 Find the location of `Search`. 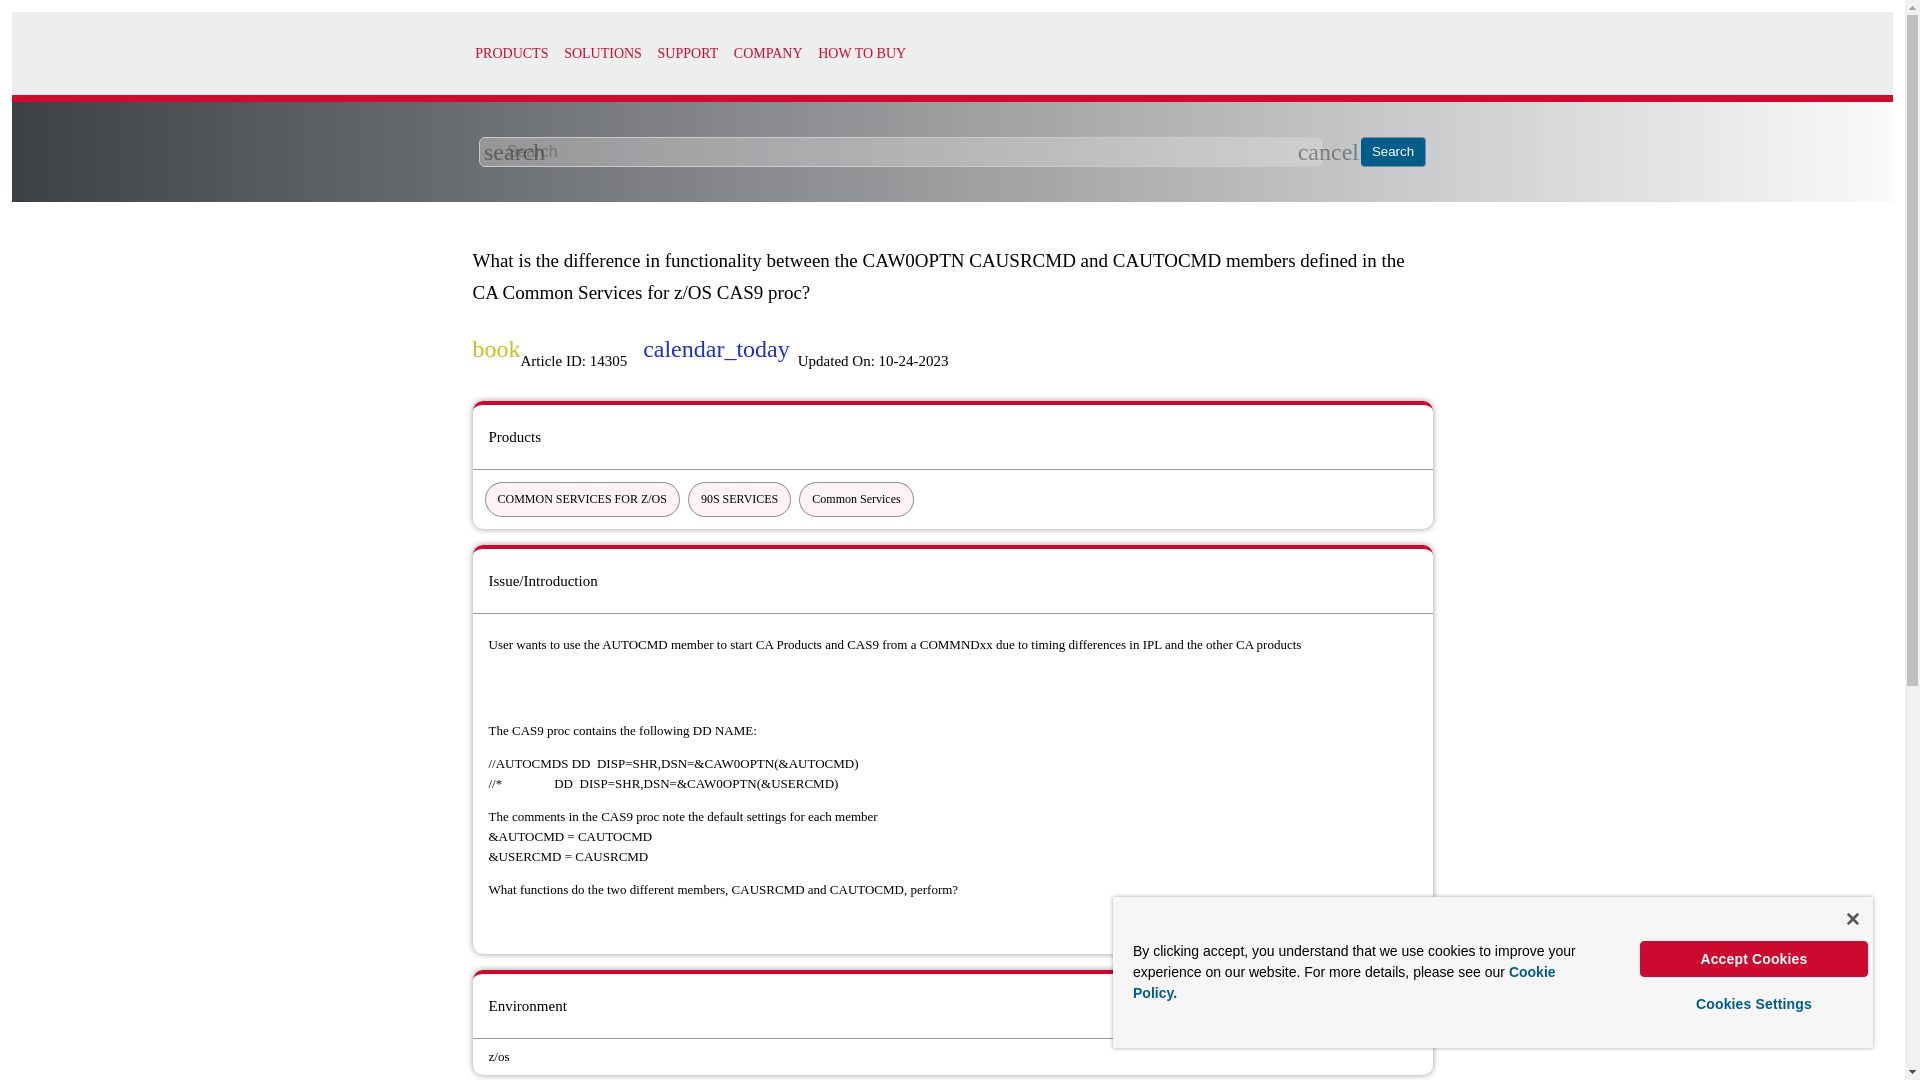

Search is located at coordinates (1394, 152).